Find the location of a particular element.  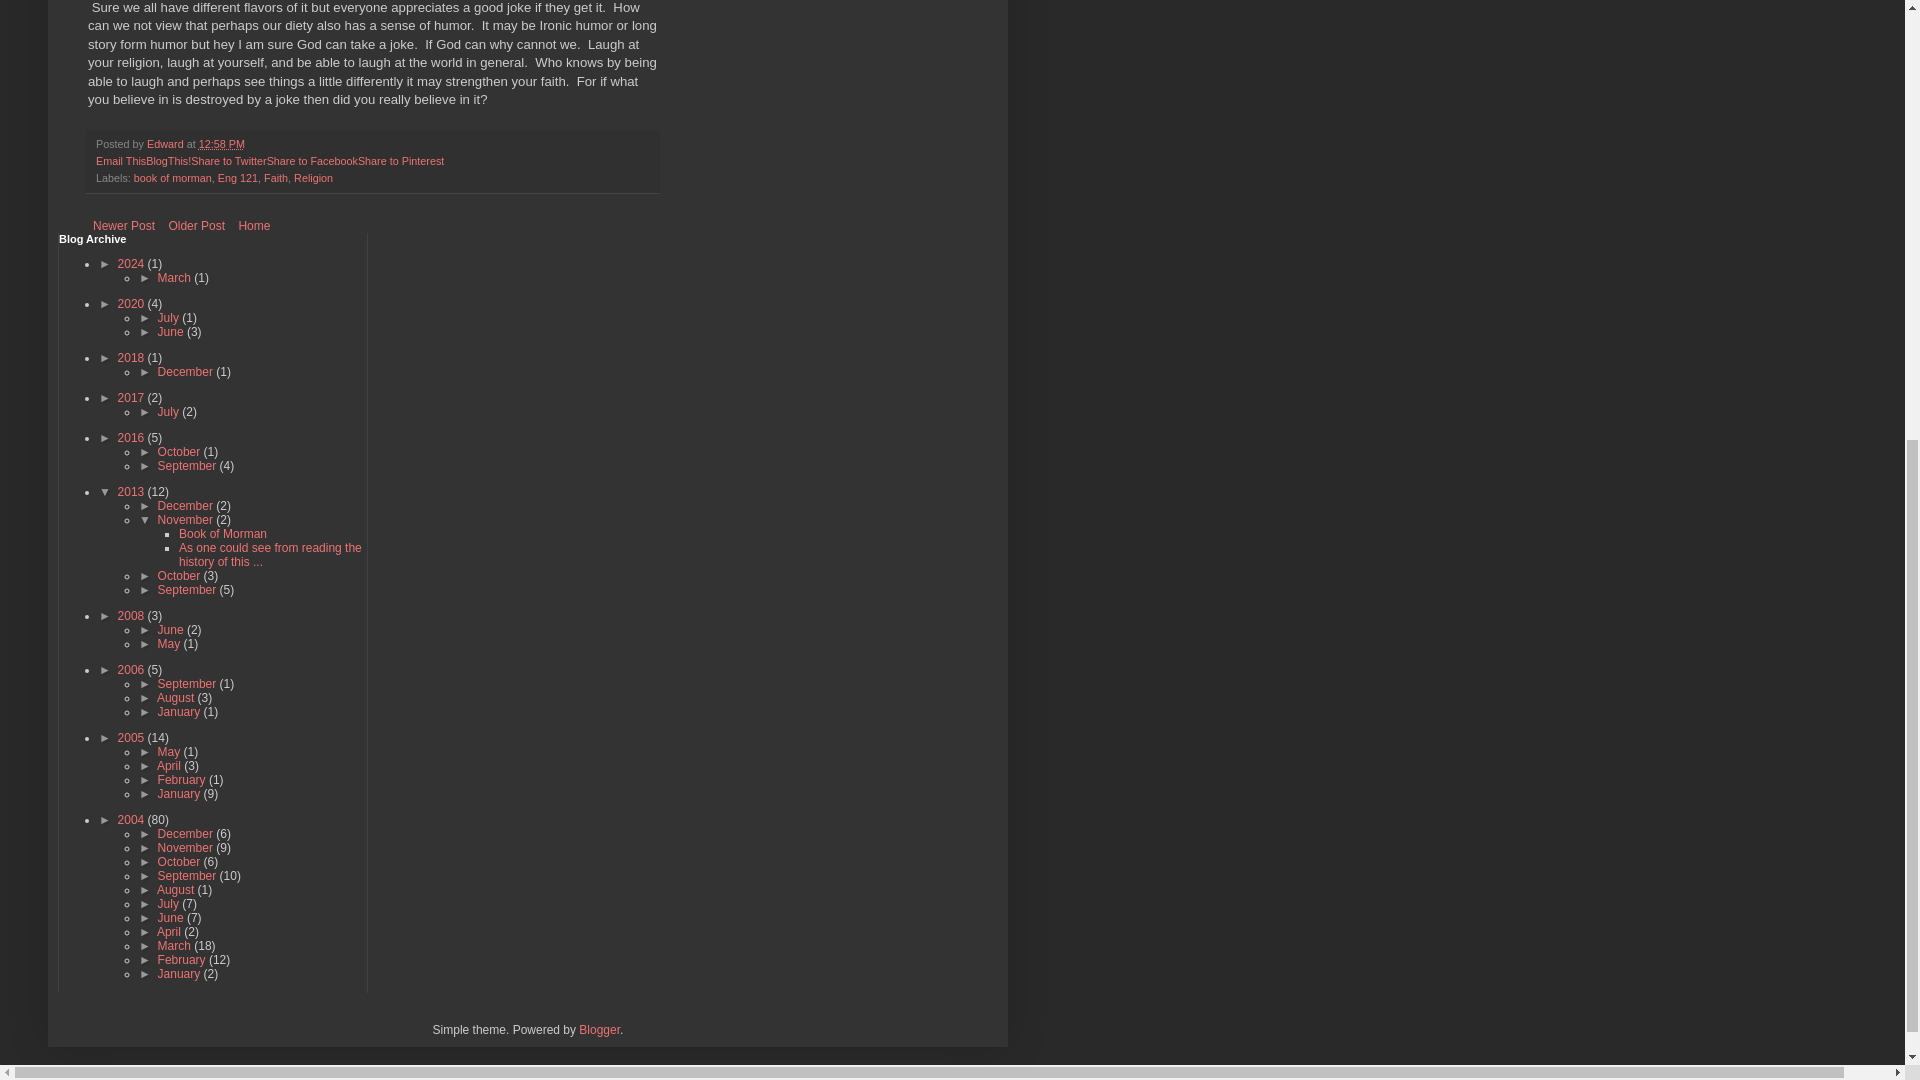

December is located at coordinates (186, 372).